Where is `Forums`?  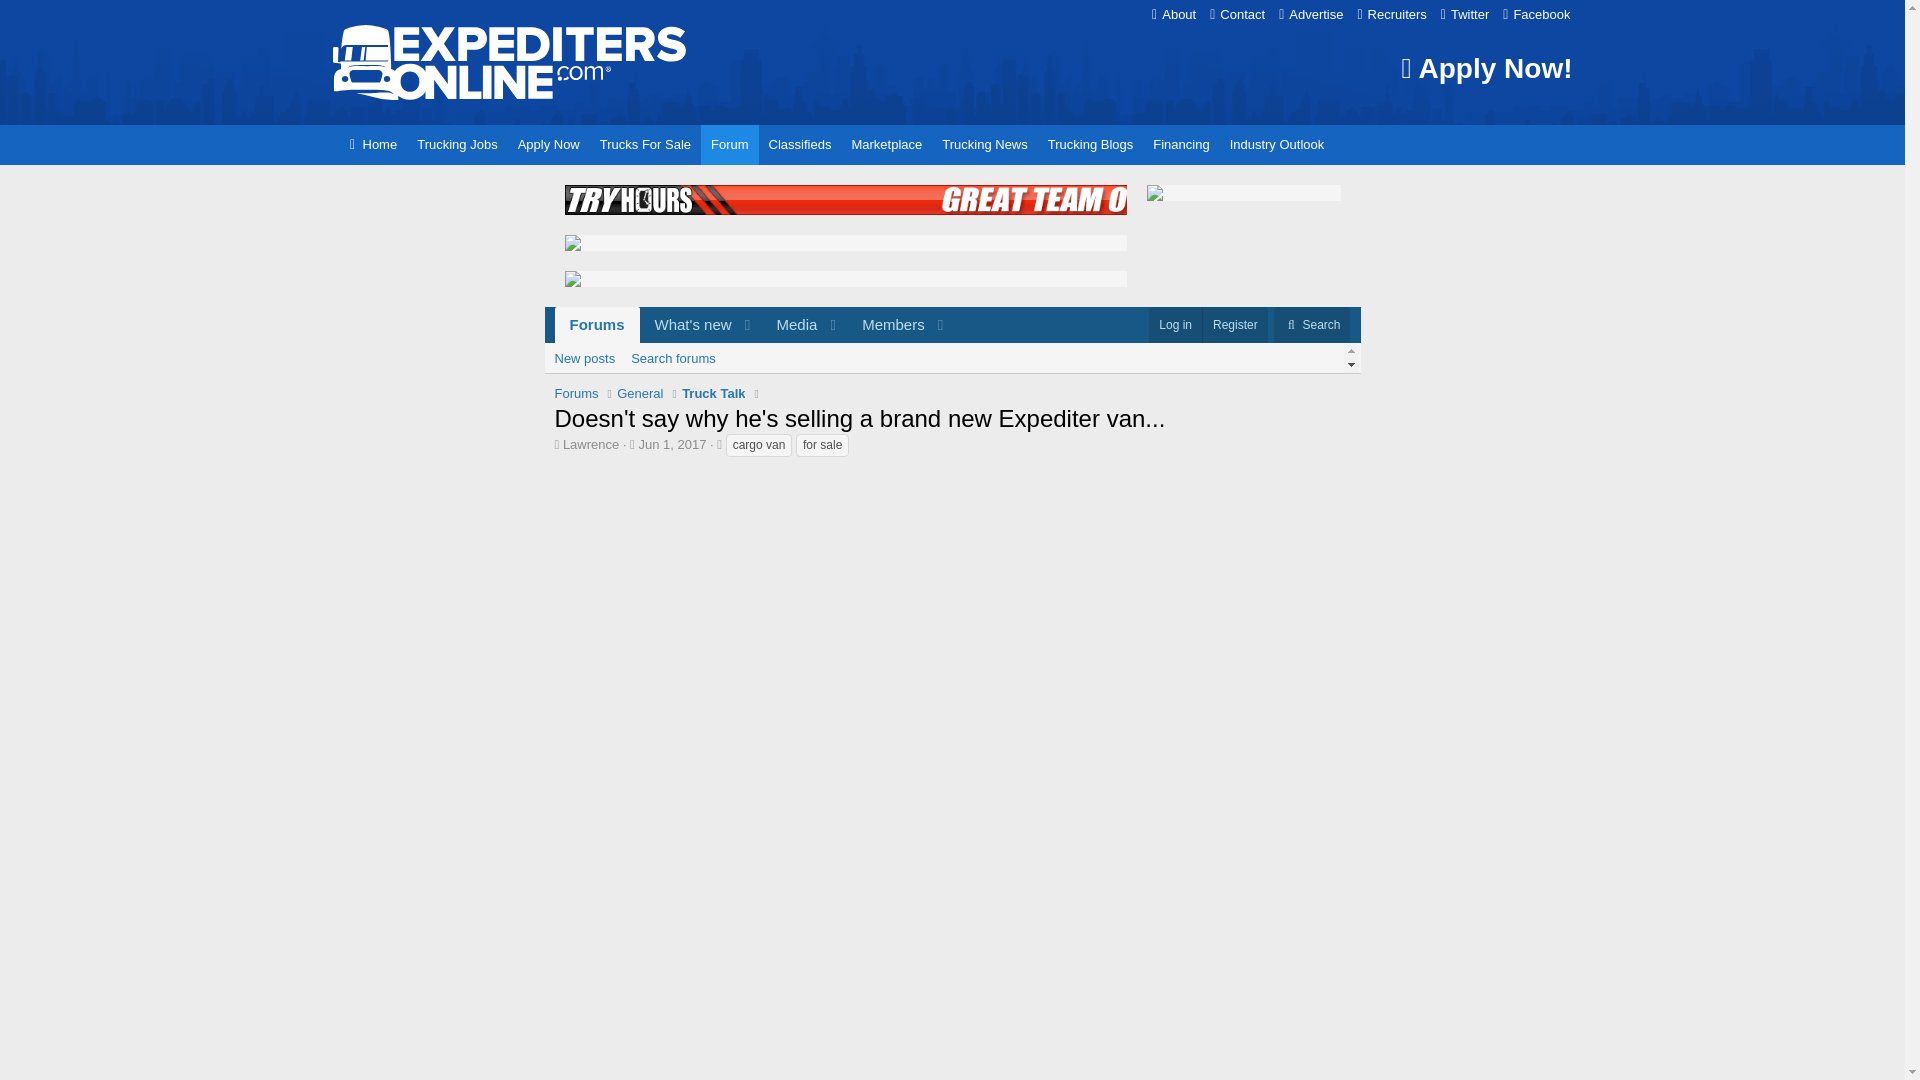 Forums is located at coordinates (753, 324).